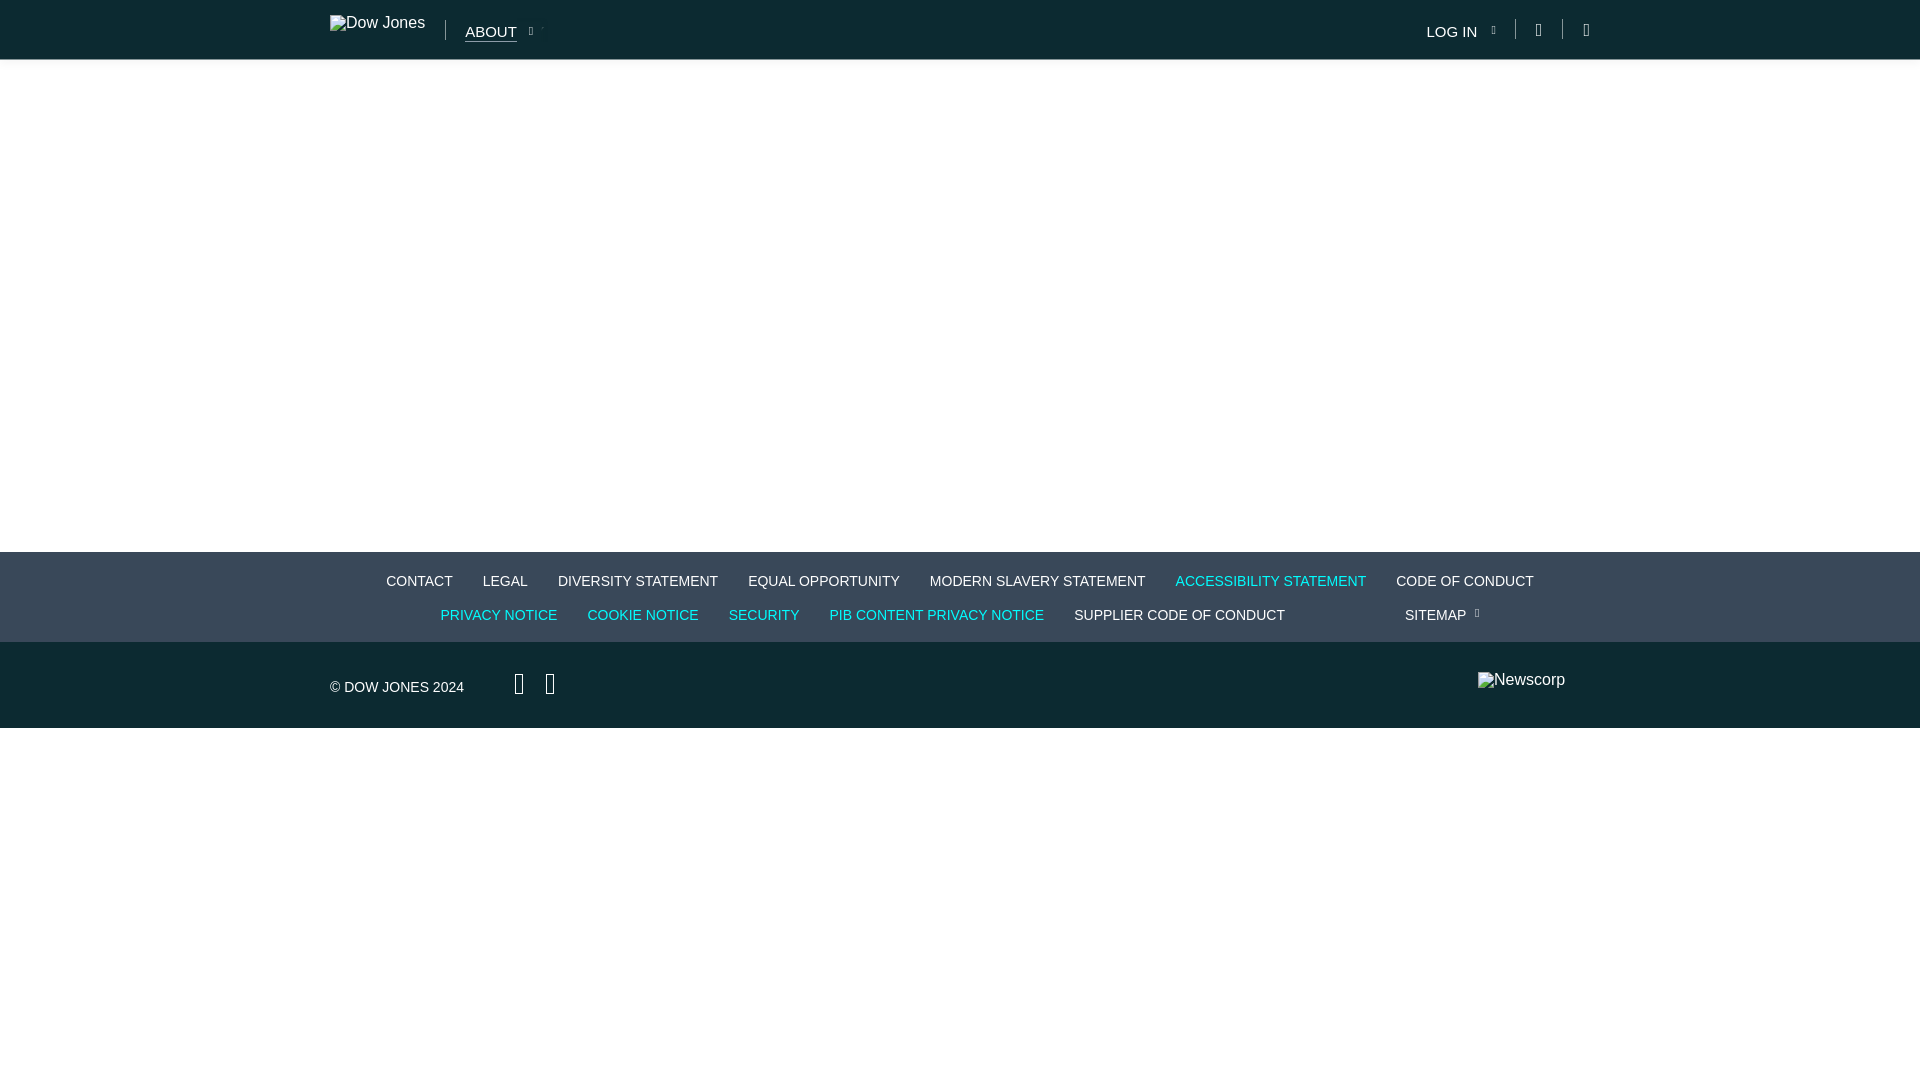 The image size is (1920, 1080). Describe the element at coordinates (936, 614) in the screenshot. I see `PIB CONTENT PRIVACY NOTICE` at that location.